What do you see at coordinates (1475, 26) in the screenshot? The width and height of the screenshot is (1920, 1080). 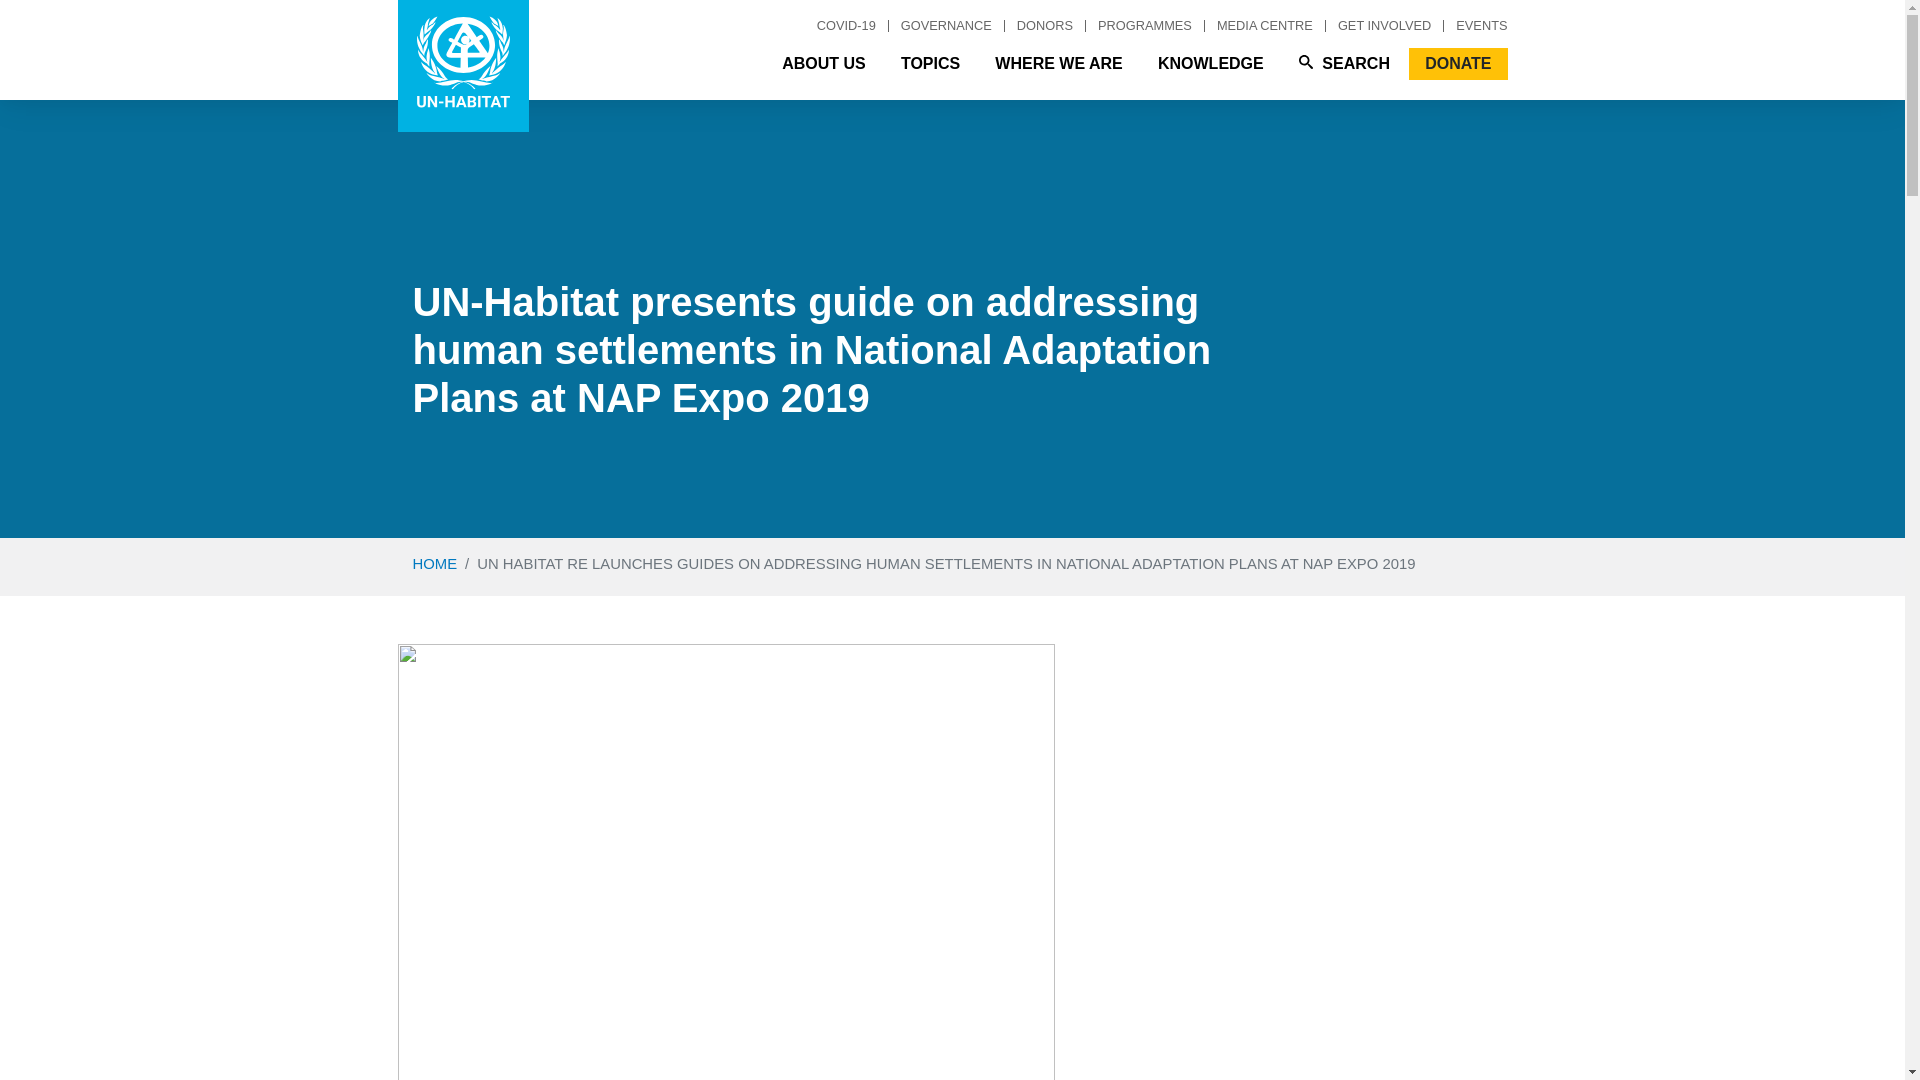 I see `EVENTS` at bounding box center [1475, 26].